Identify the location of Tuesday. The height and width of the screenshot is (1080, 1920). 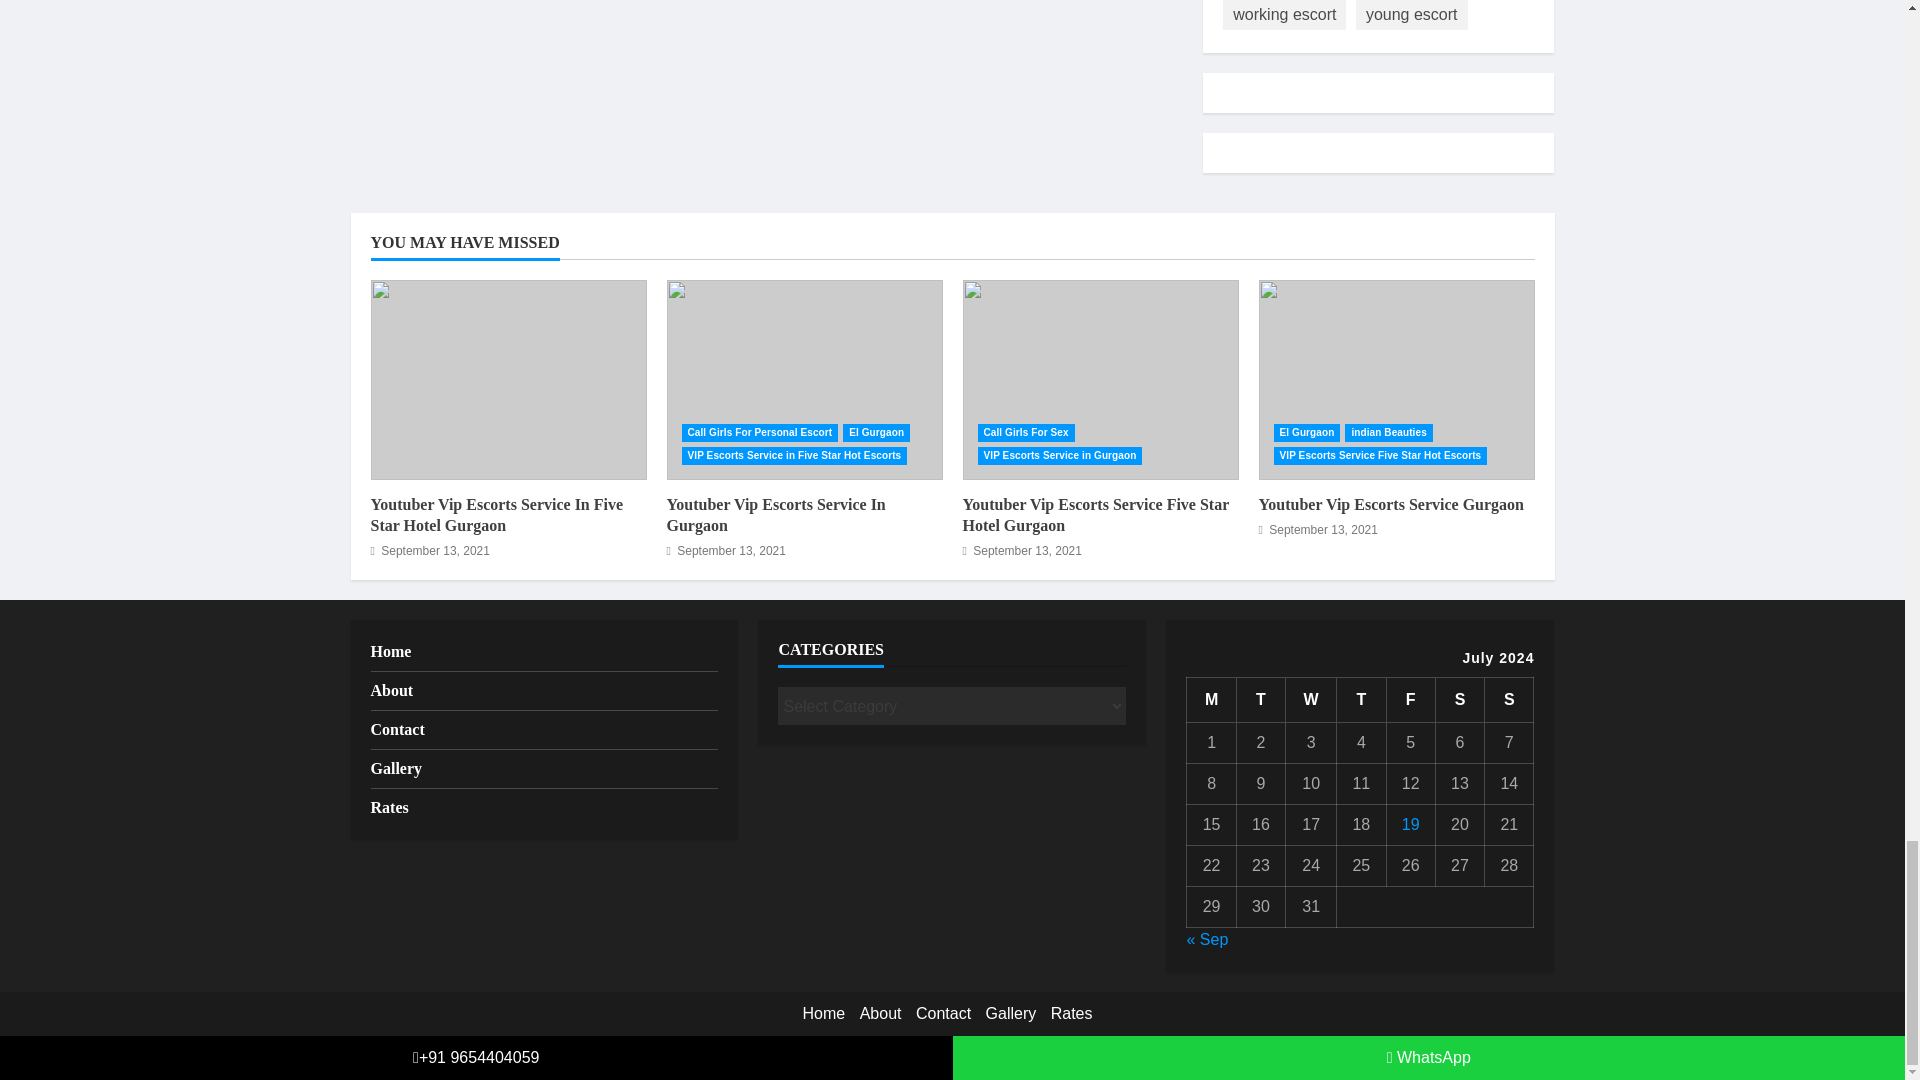
(1260, 700).